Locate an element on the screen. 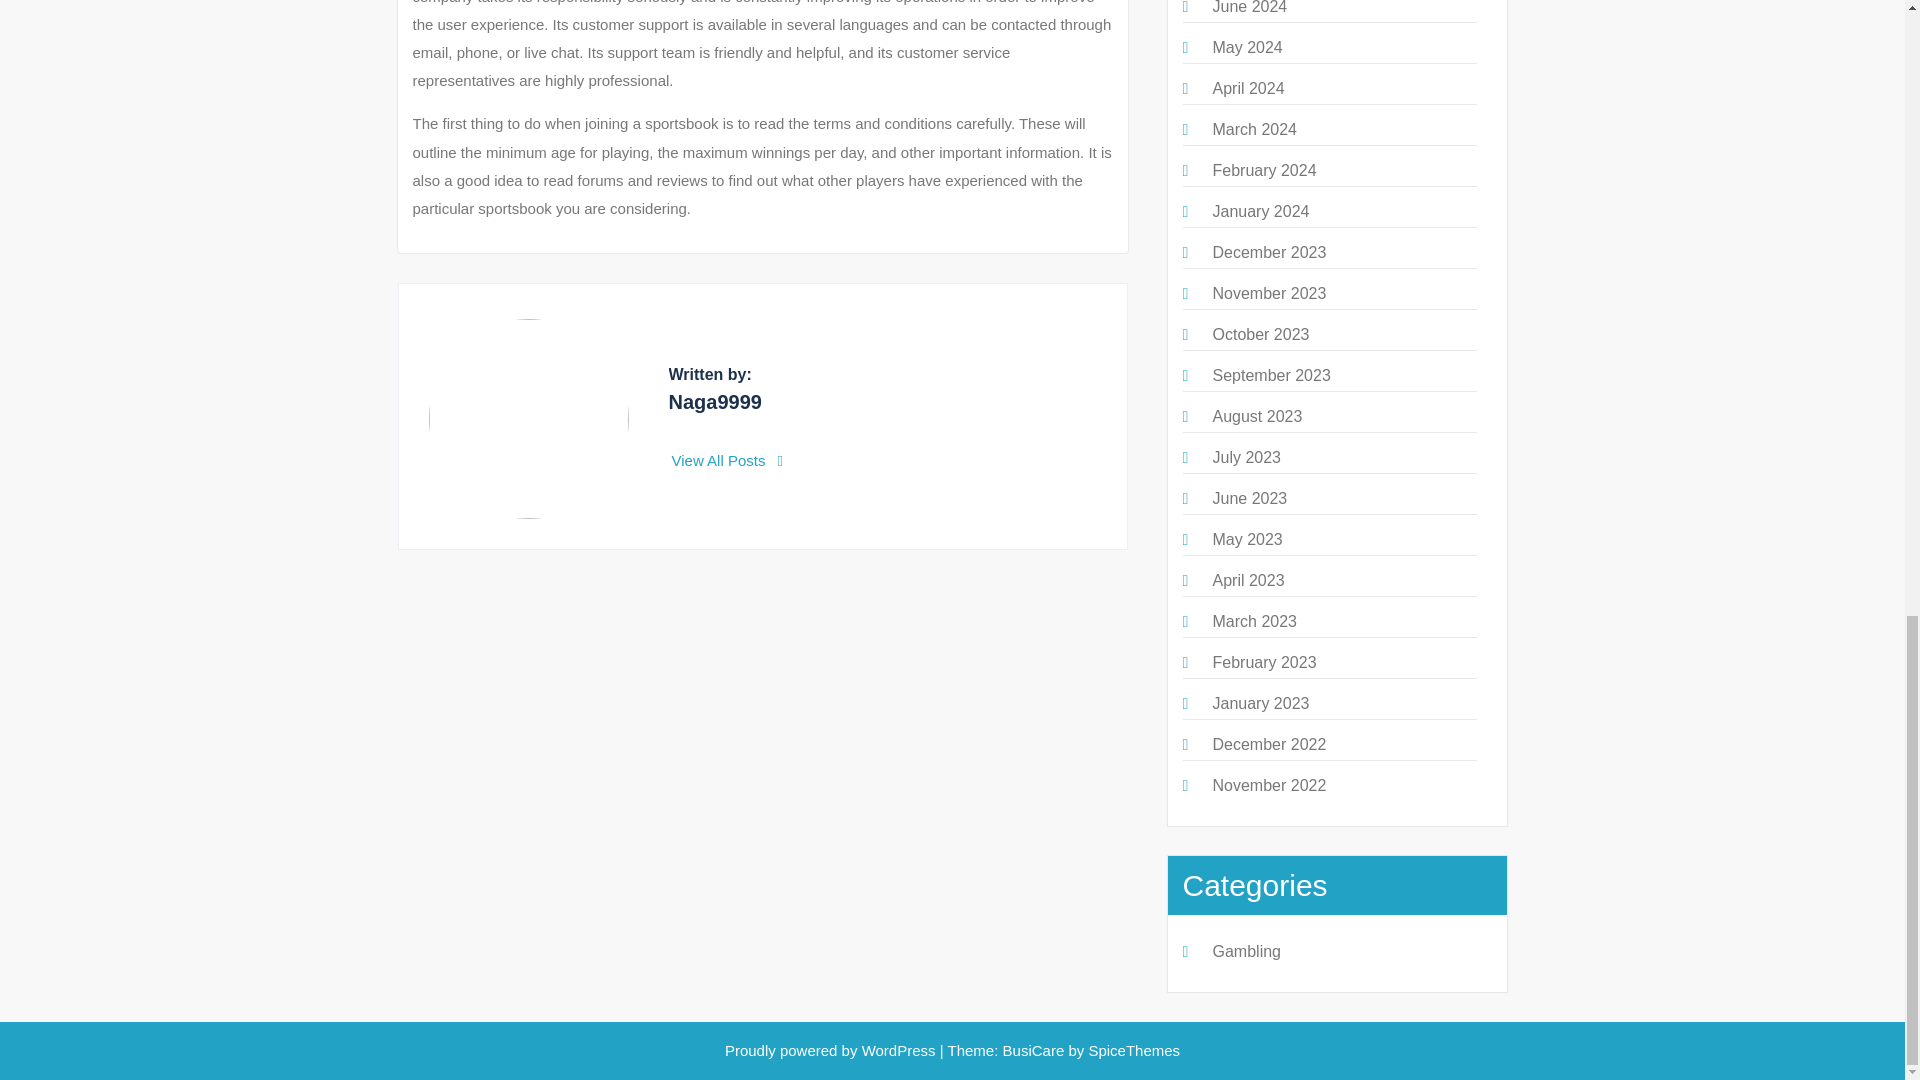 The height and width of the screenshot is (1080, 1920). October 2023 is located at coordinates (1260, 334).